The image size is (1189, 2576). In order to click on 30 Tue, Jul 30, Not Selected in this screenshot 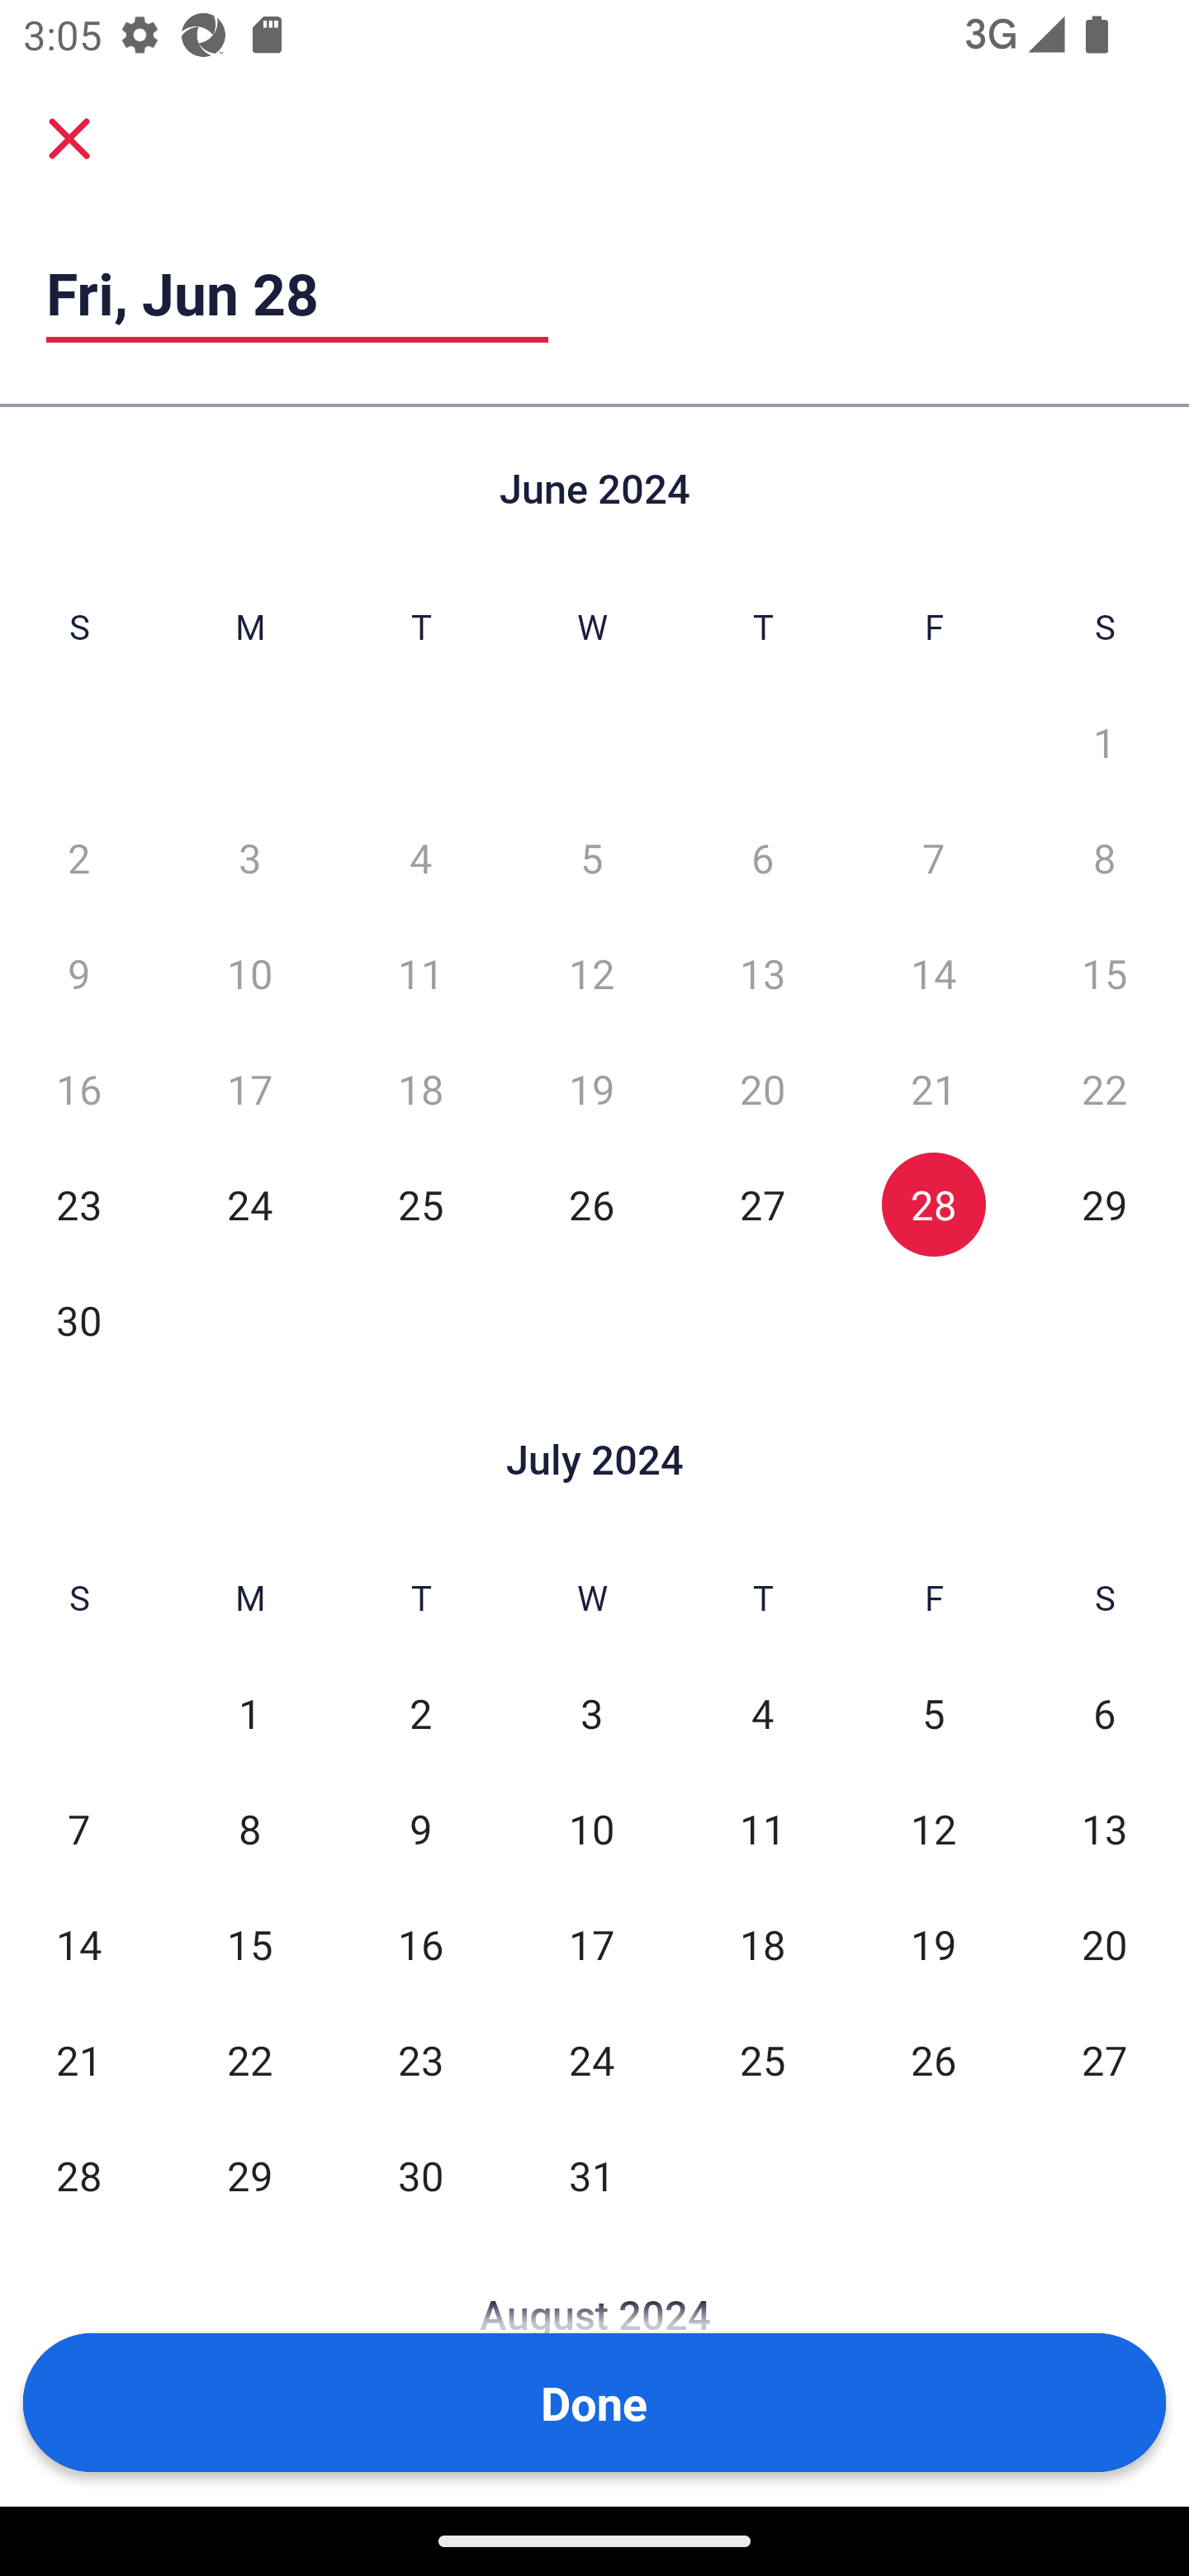, I will do `click(421, 2175)`.